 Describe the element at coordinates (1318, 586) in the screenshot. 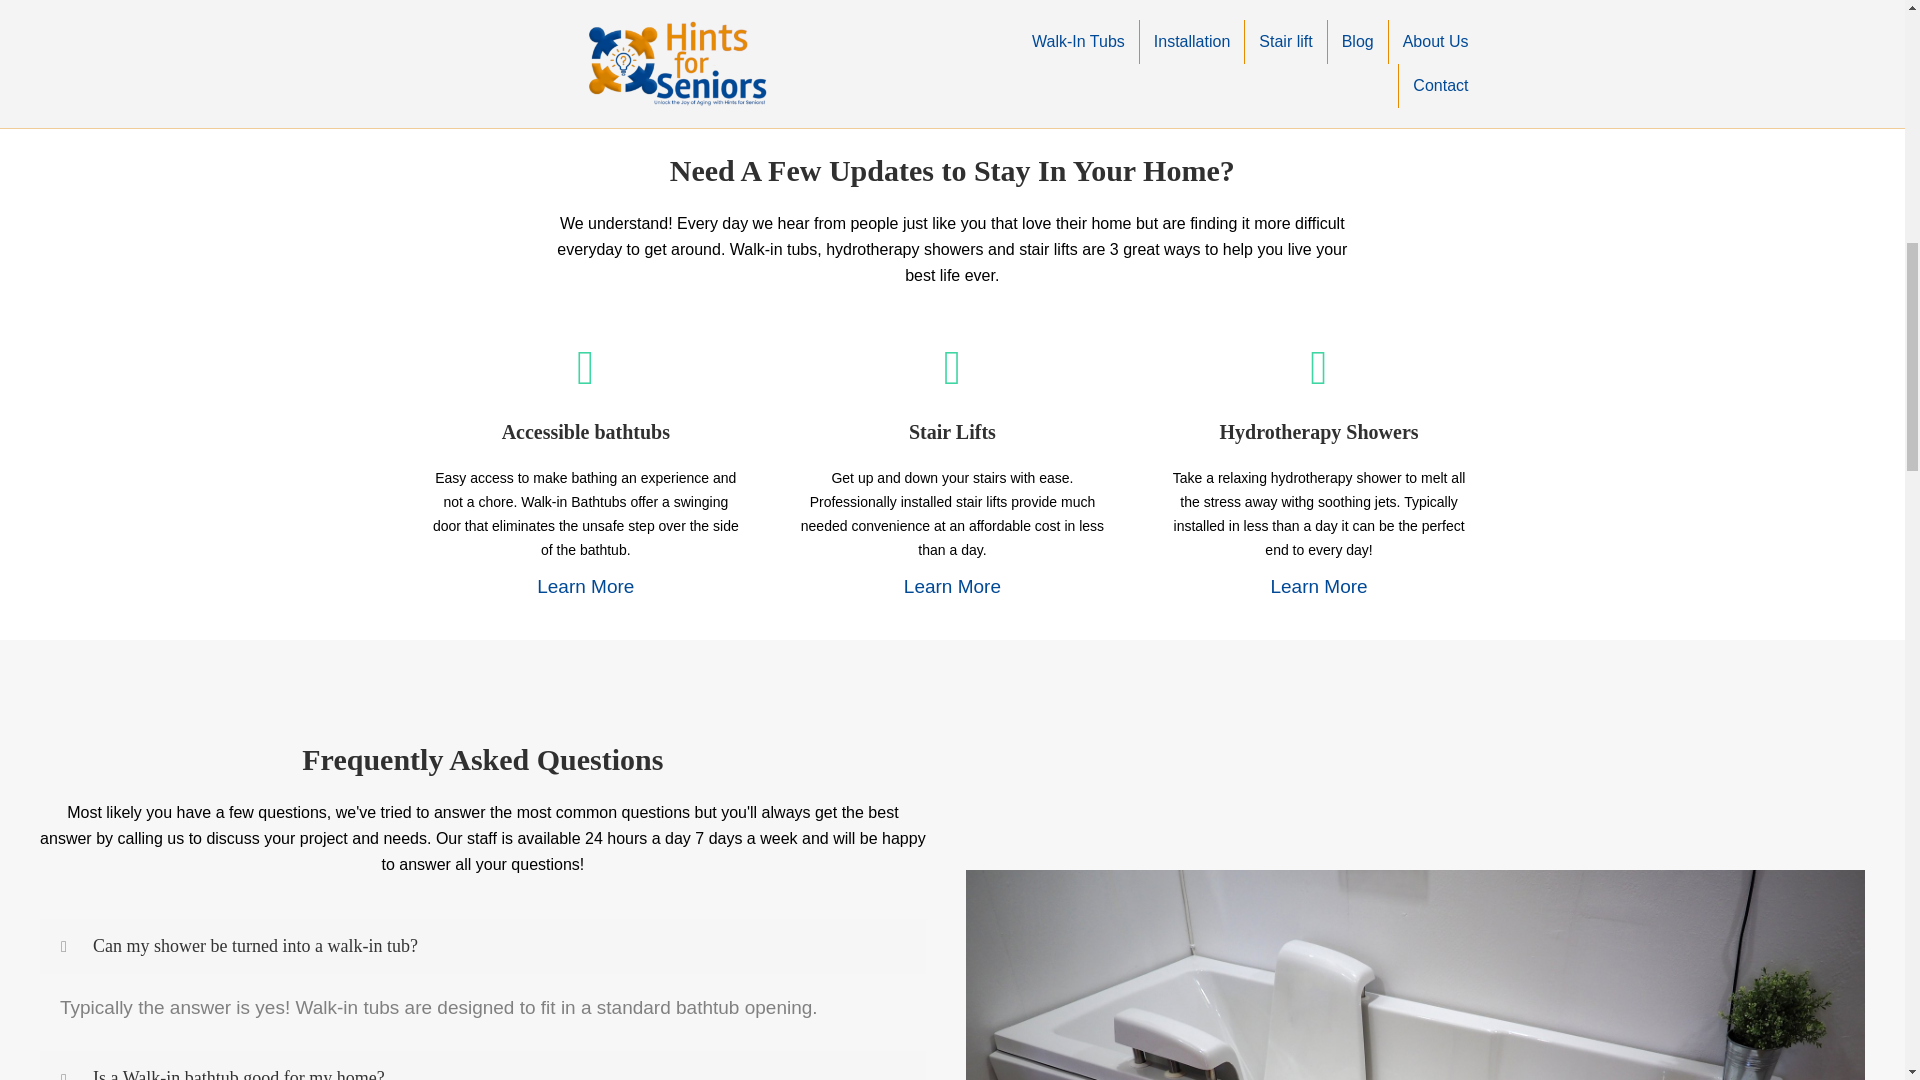

I see `Learn More` at that location.